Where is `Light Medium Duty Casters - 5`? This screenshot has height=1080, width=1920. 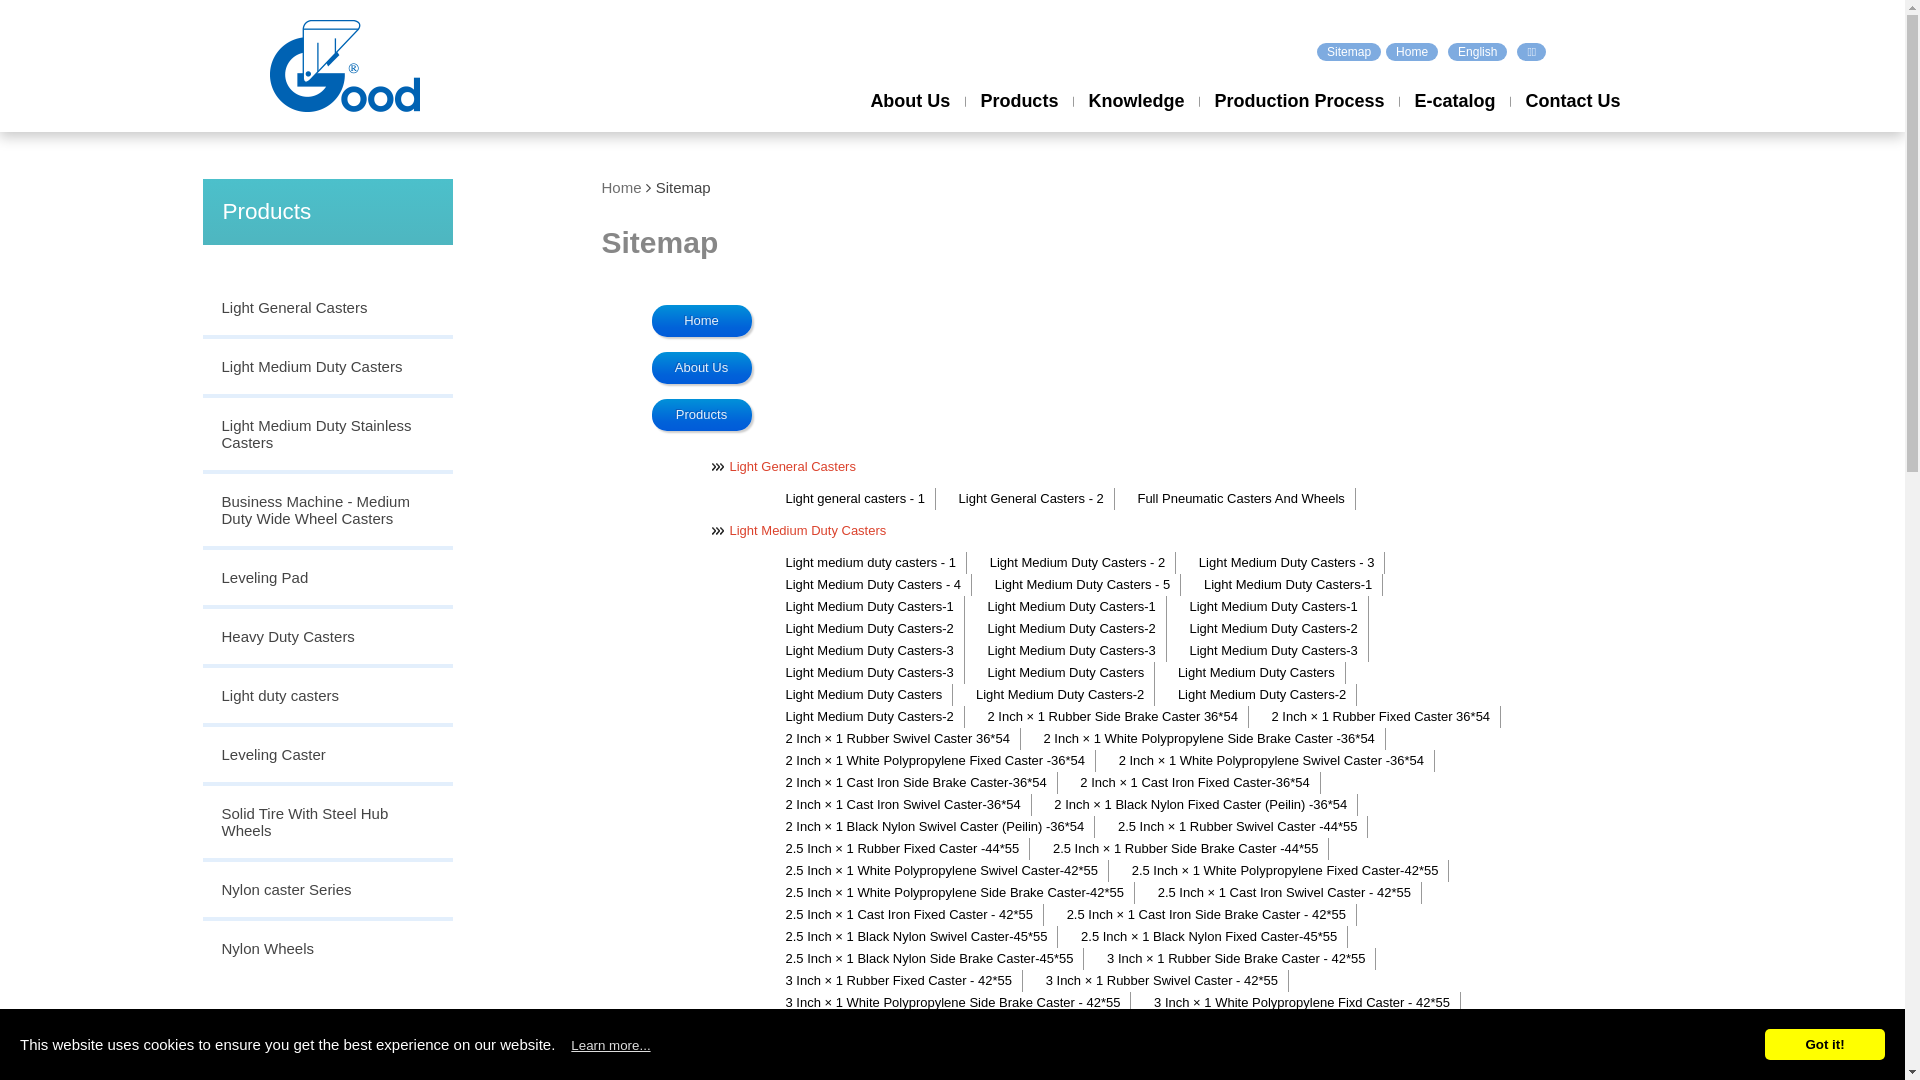
Light Medium Duty Casters - 5 is located at coordinates (1082, 585).